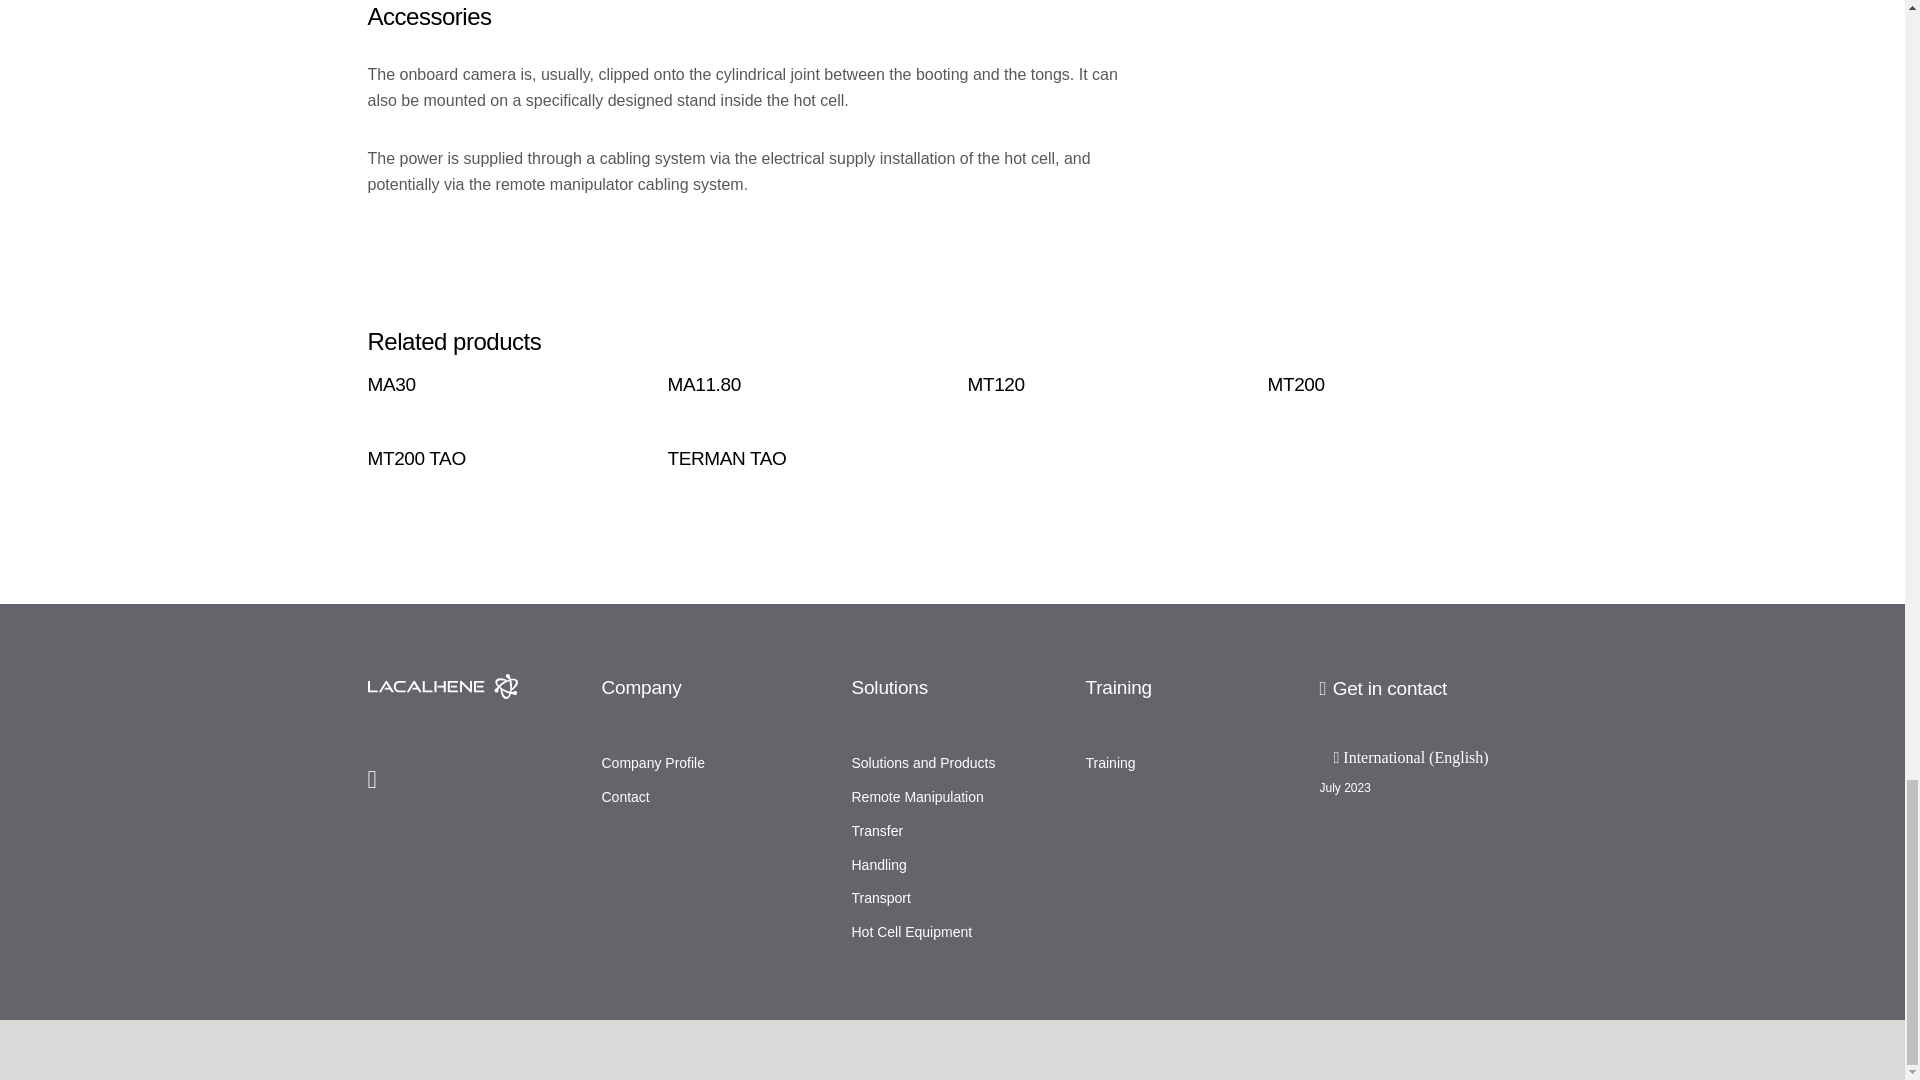  What do you see at coordinates (1102, 384) in the screenshot?
I see `MT120` at bounding box center [1102, 384].